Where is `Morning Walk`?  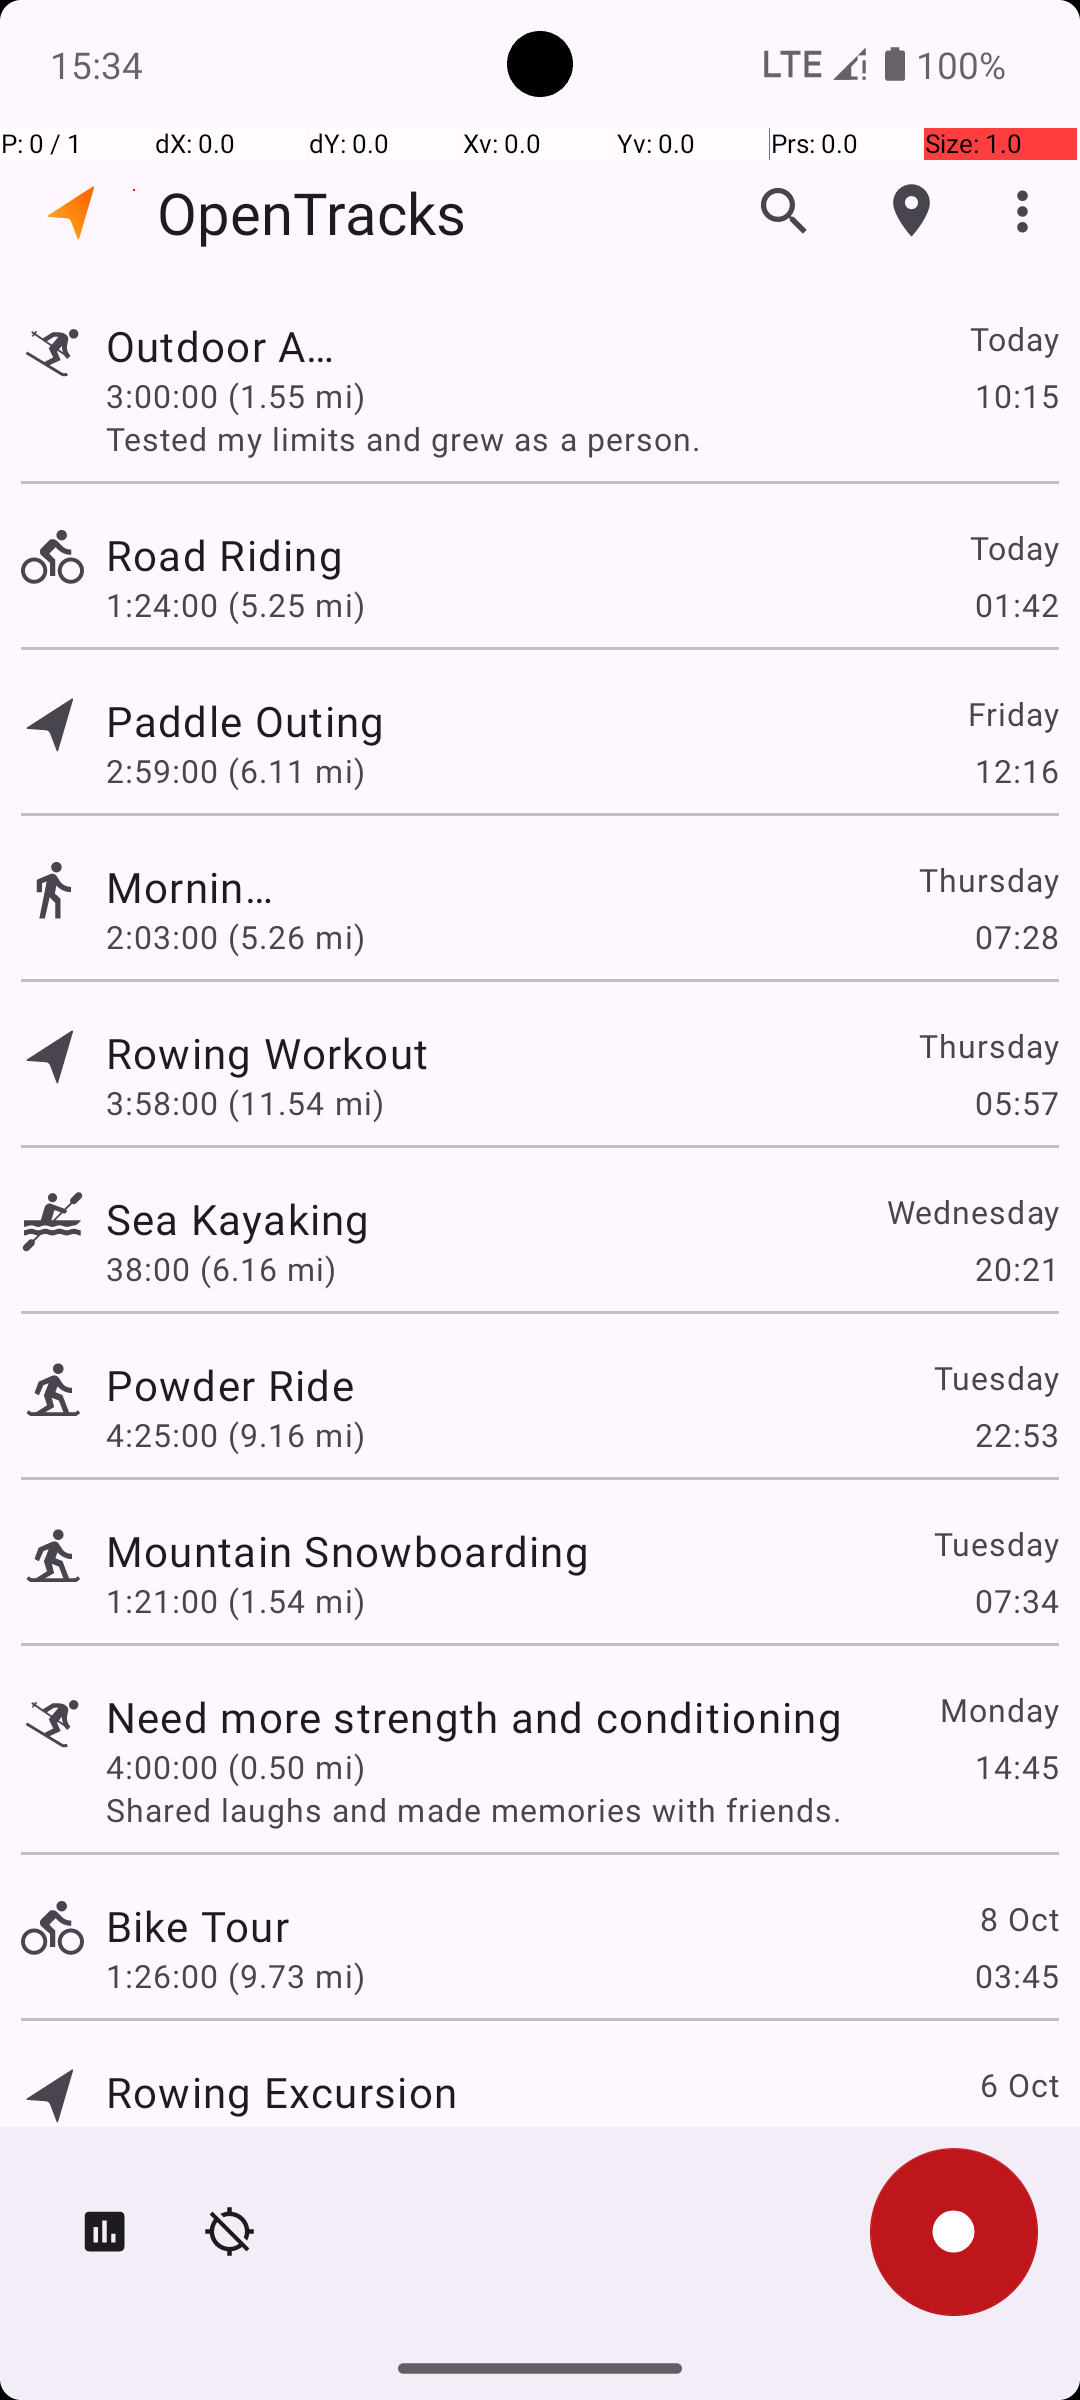
Morning Walk is located at coordinates (198, 886).